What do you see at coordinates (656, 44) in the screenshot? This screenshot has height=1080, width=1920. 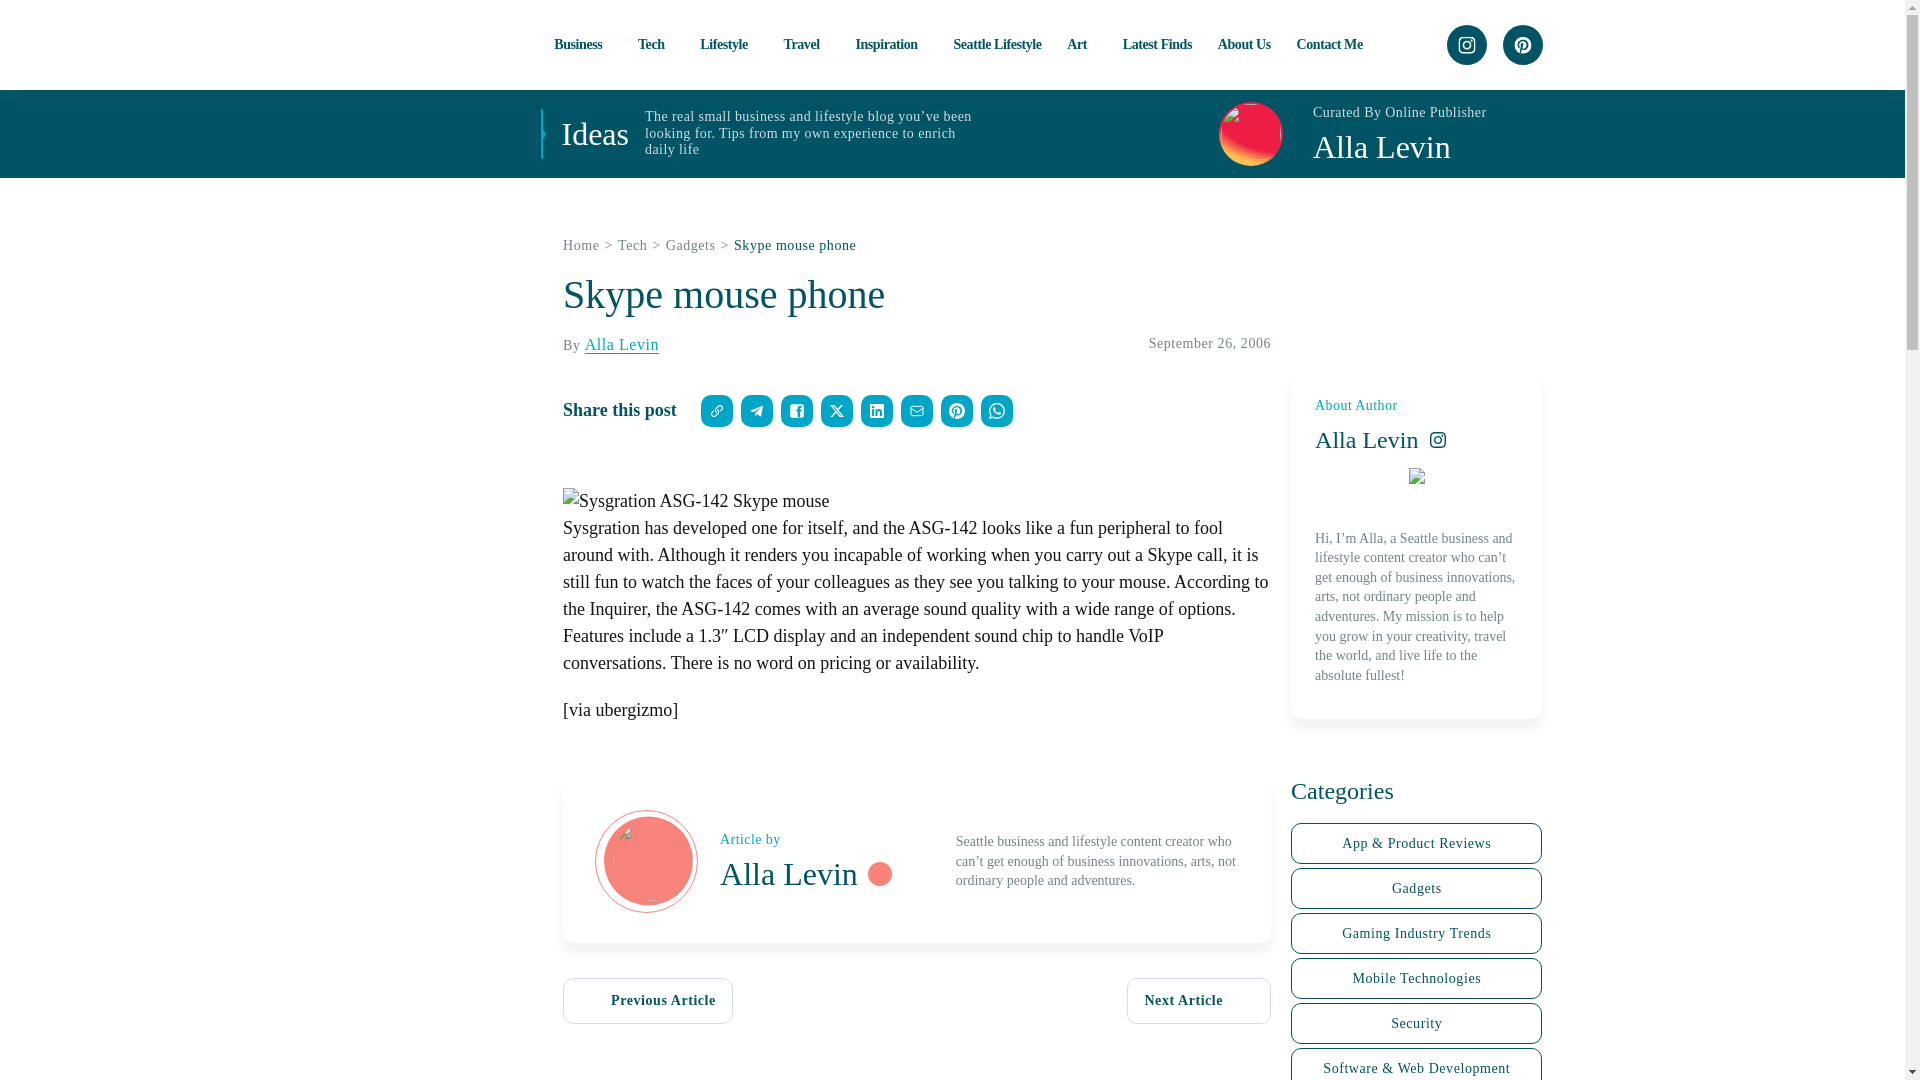 I see `Tech` at bounding box center [656, 44].